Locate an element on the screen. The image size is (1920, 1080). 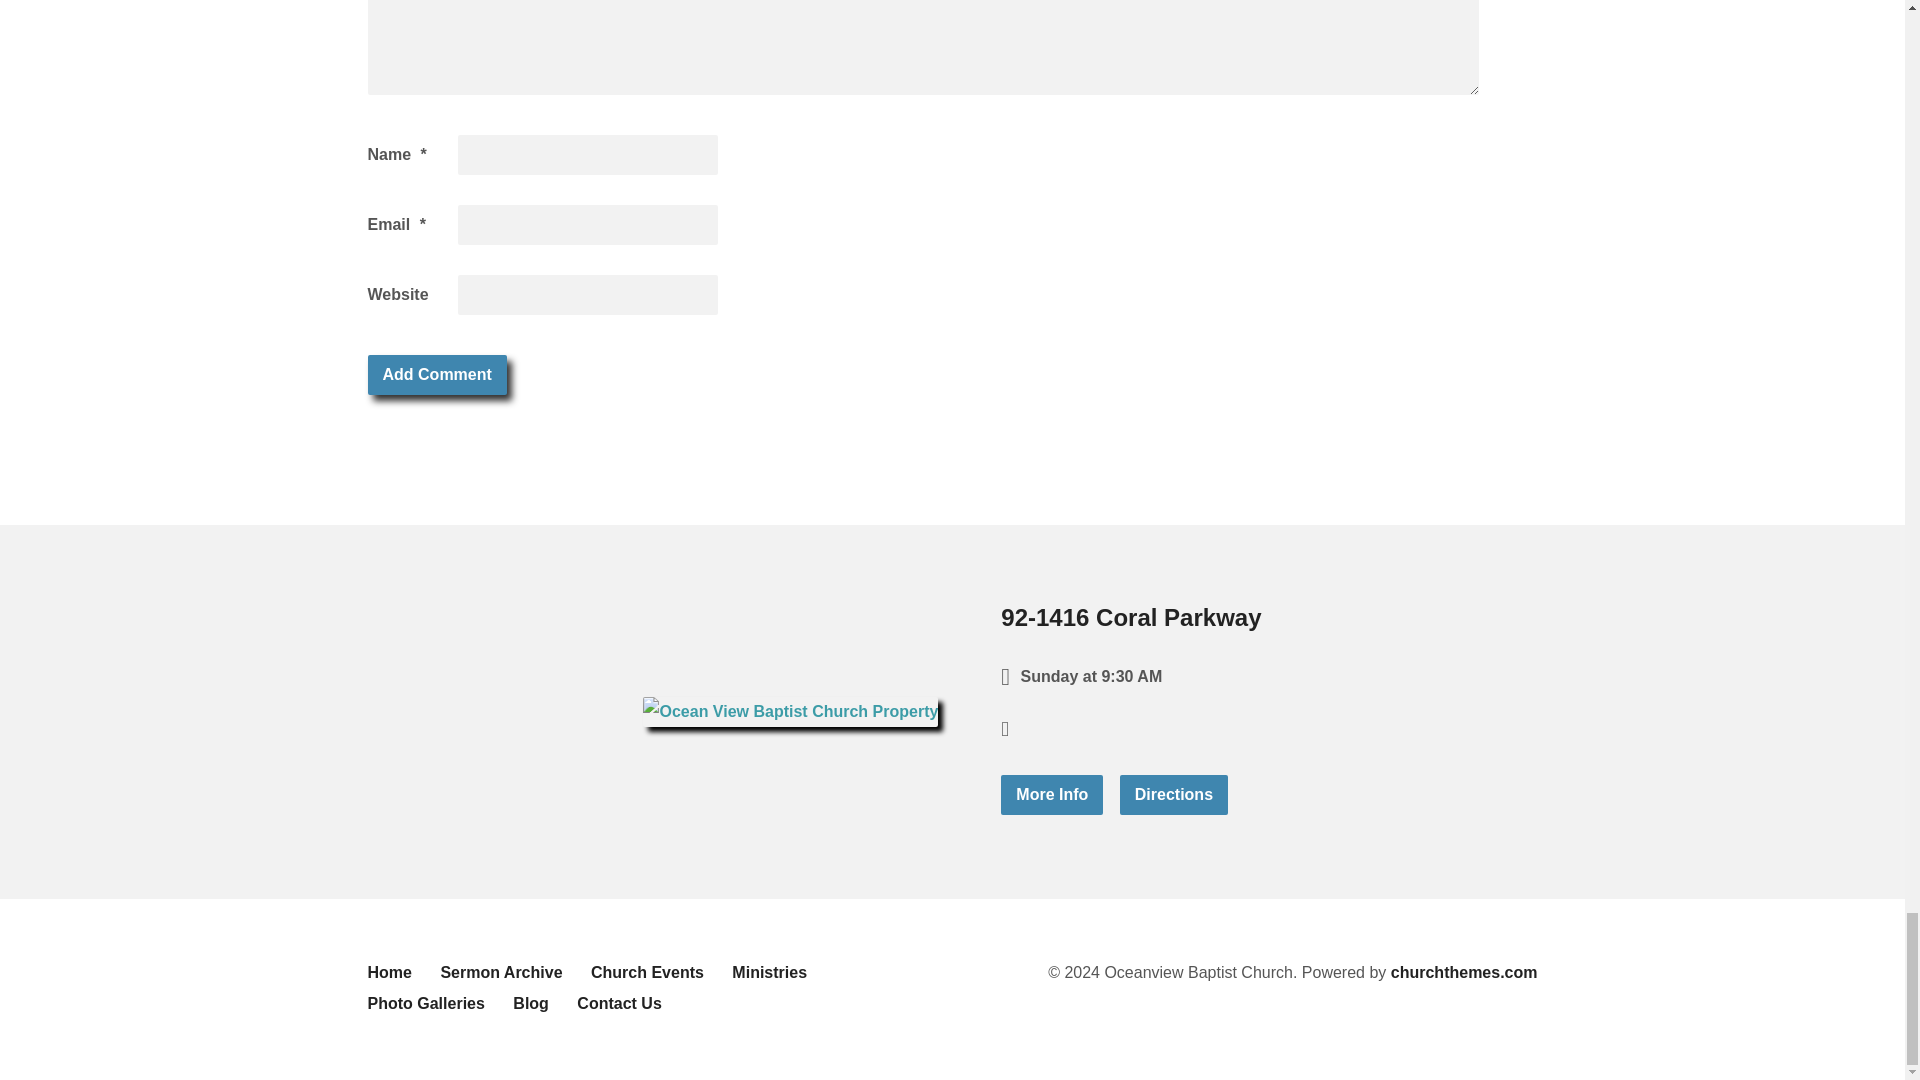
Ocean View Baptist Church Property is located at coordinates (790, 710).